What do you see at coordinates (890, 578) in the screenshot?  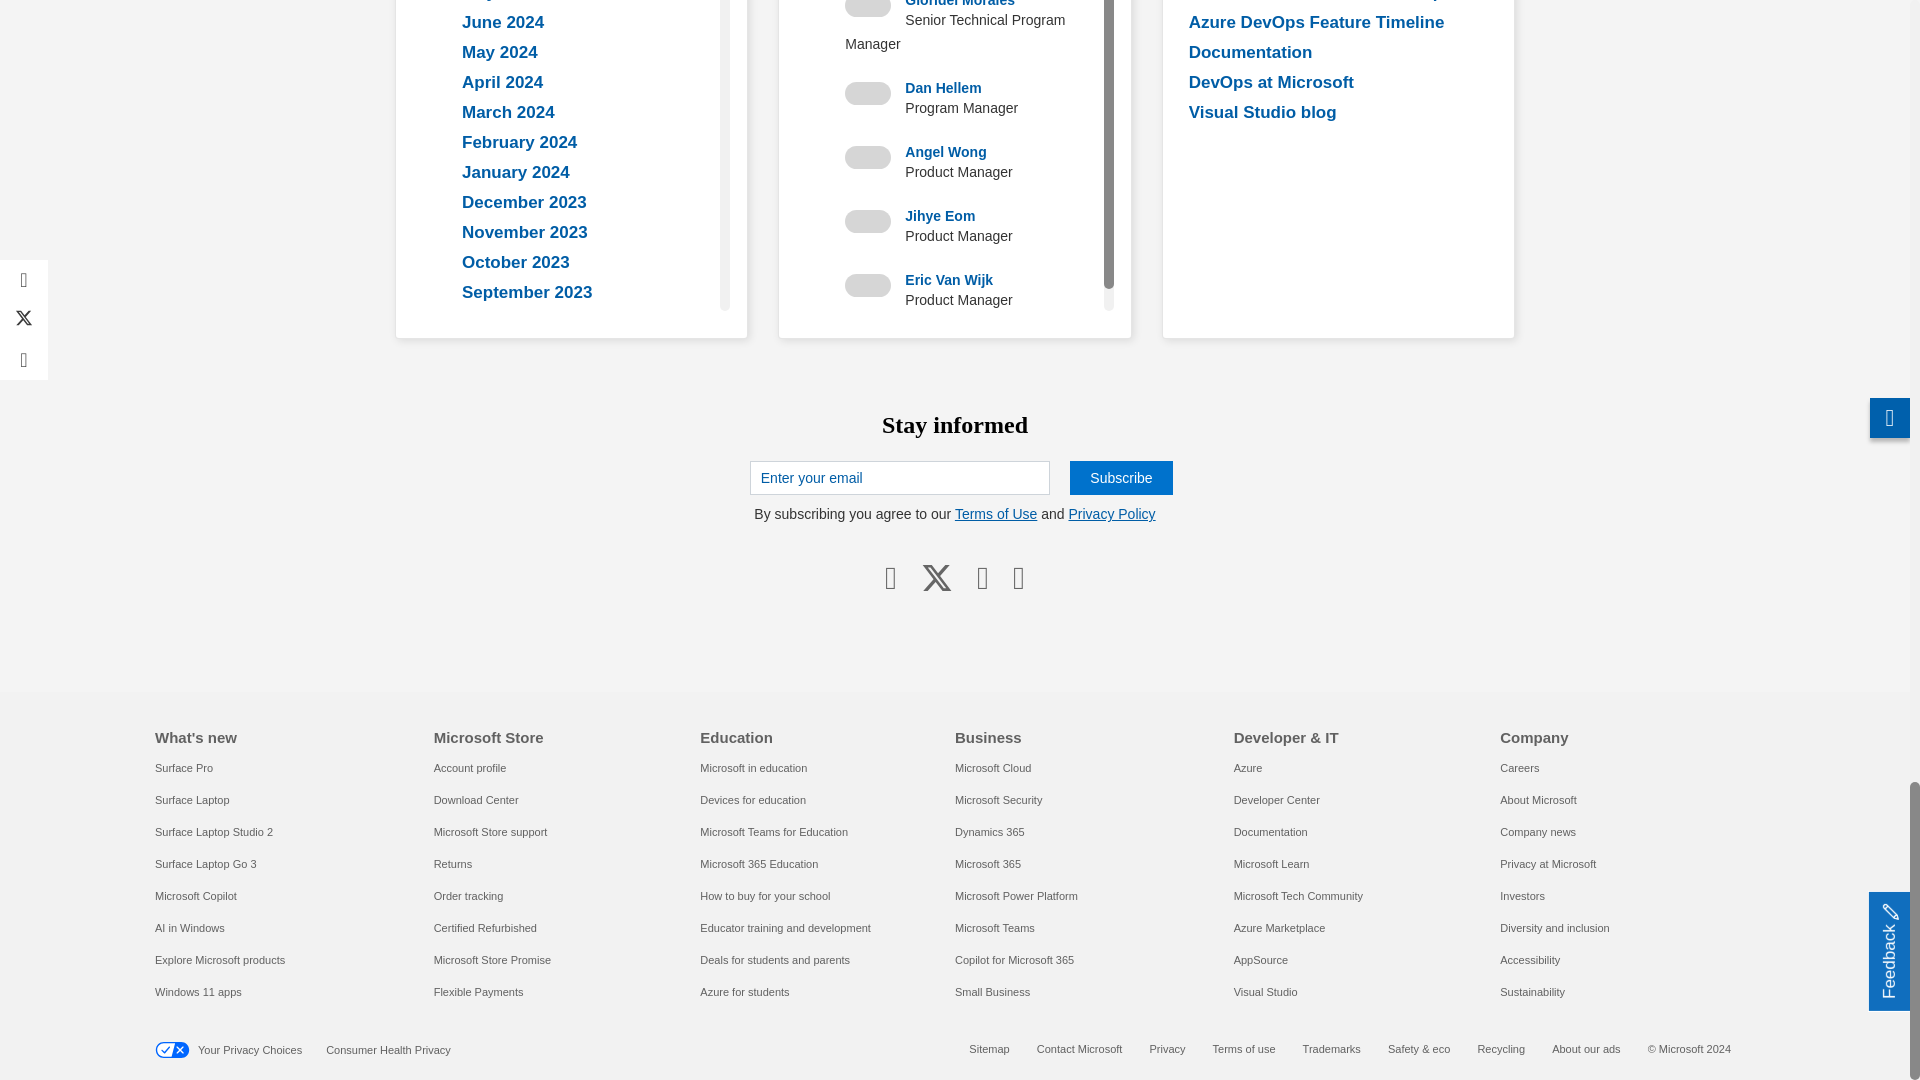 I see `facebook` at bounding box center [890, 578].